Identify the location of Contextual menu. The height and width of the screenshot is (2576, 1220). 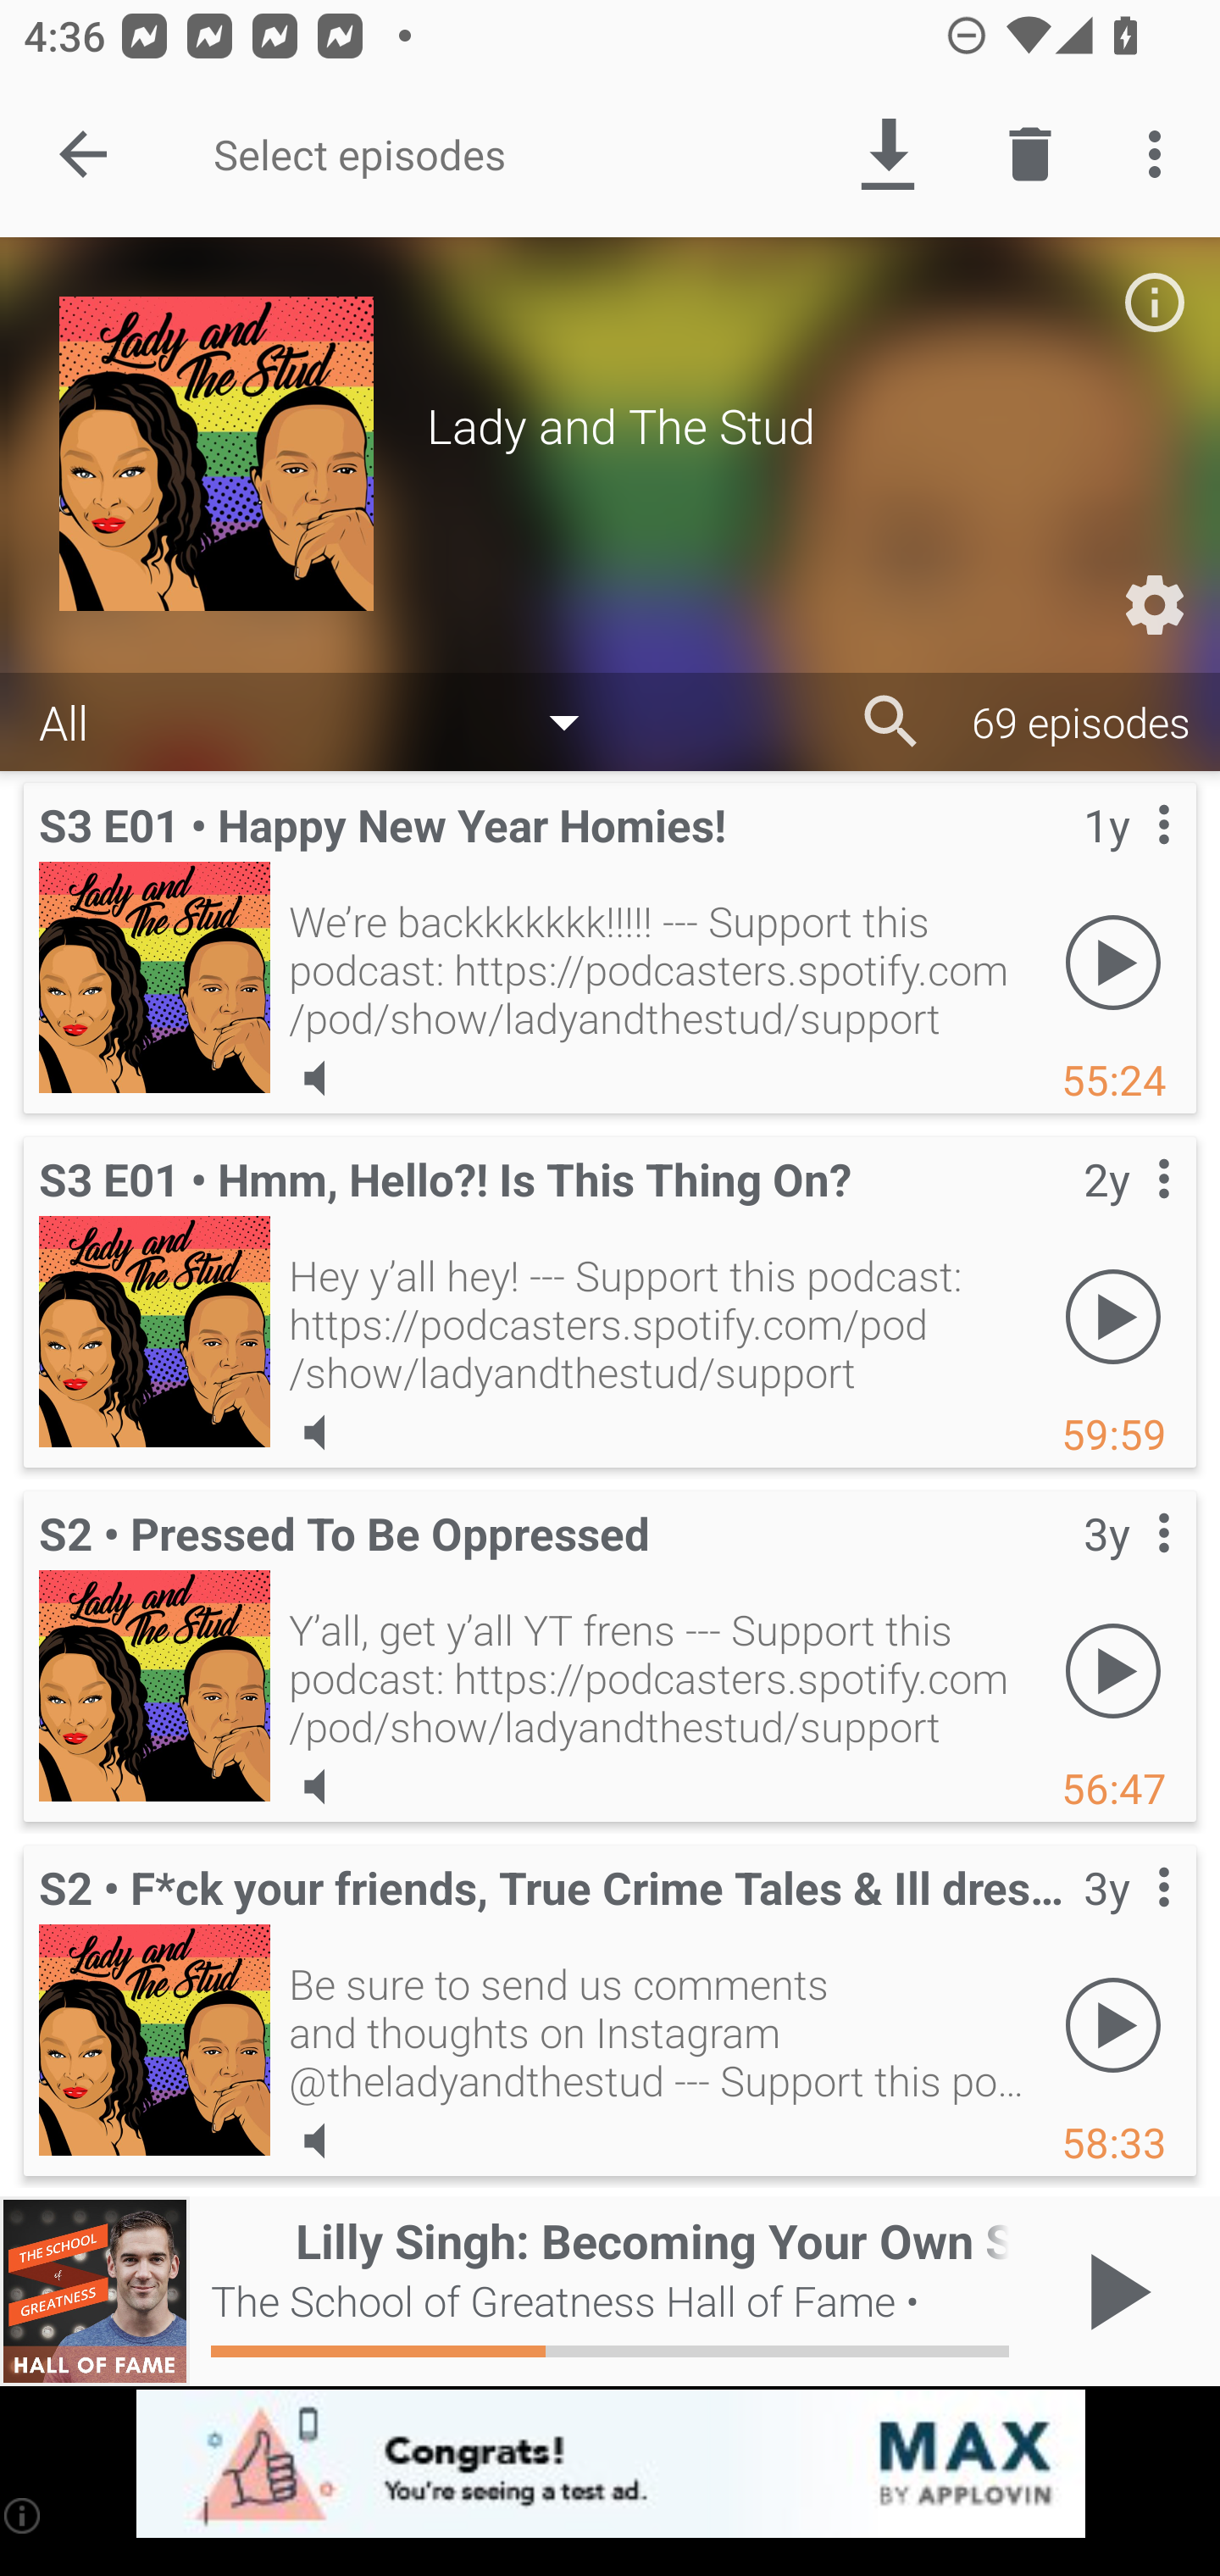
(1127, 1213).